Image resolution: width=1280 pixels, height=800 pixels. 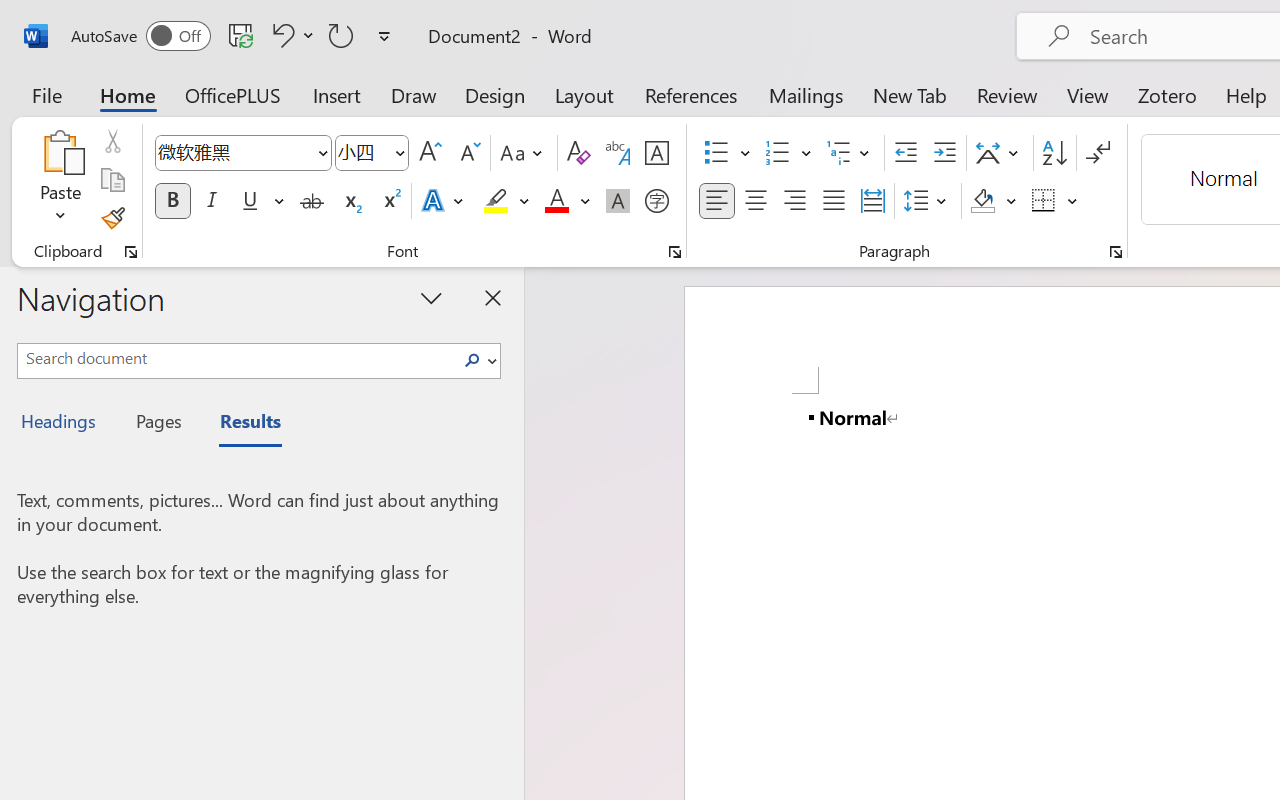 I want to click on Text Effects and Typography, so click(x=444, y=201).